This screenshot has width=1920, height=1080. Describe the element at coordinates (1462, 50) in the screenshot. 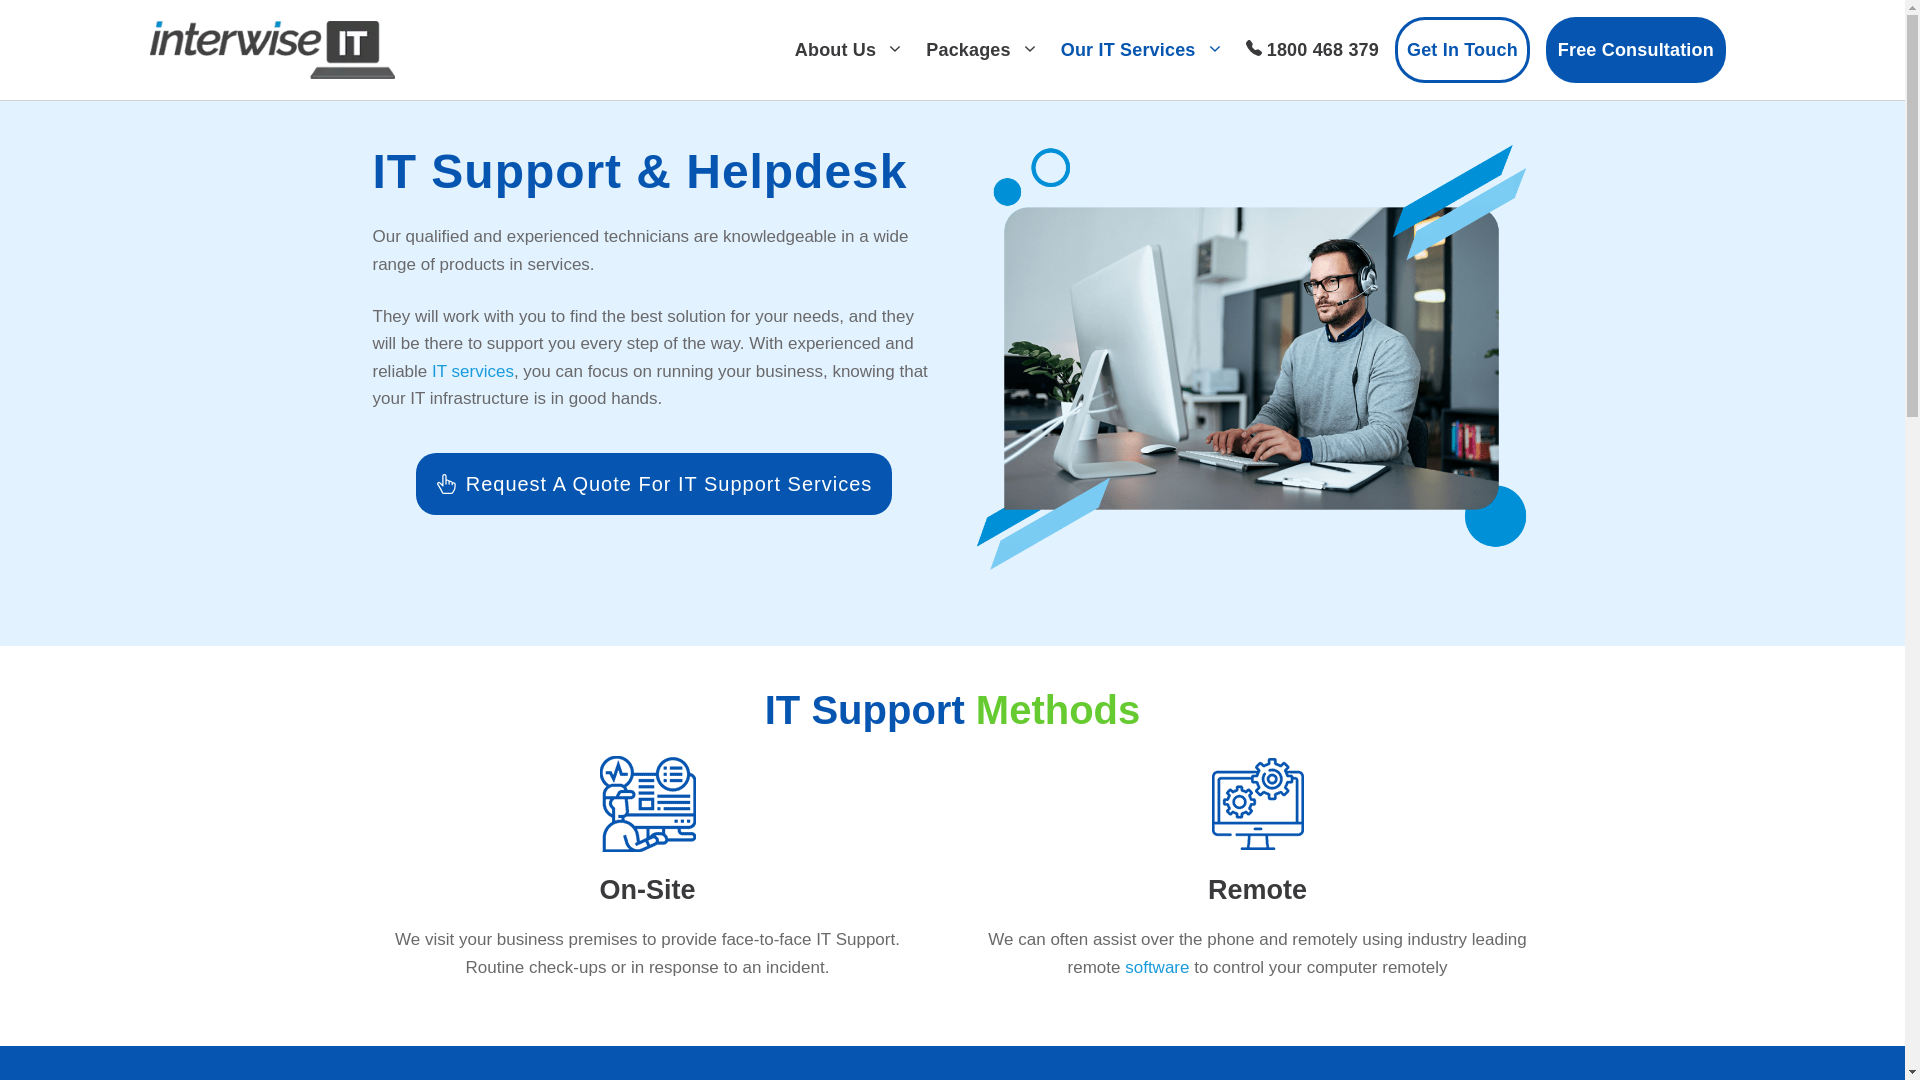

I see `Get In Touch` at that location.